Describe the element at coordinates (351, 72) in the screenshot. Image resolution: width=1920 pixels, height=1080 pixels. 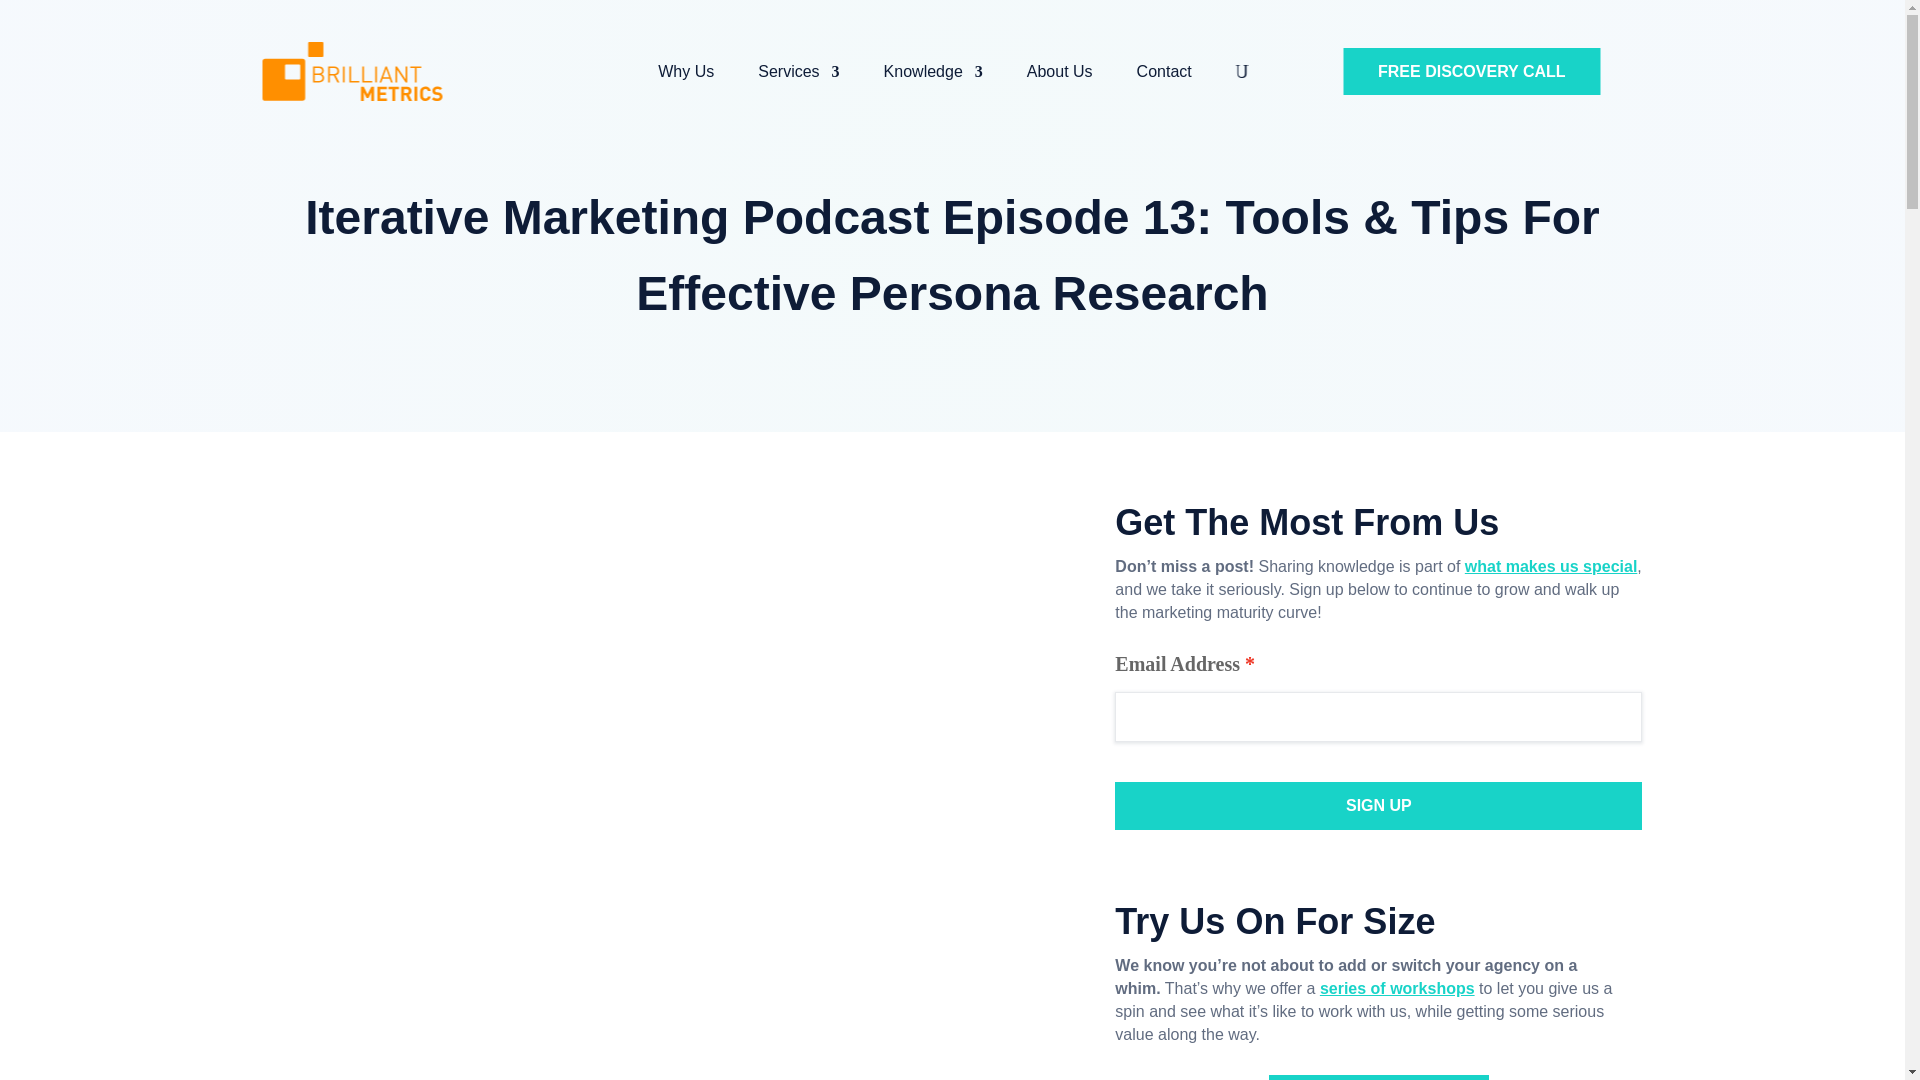
I see `logo` at that location.